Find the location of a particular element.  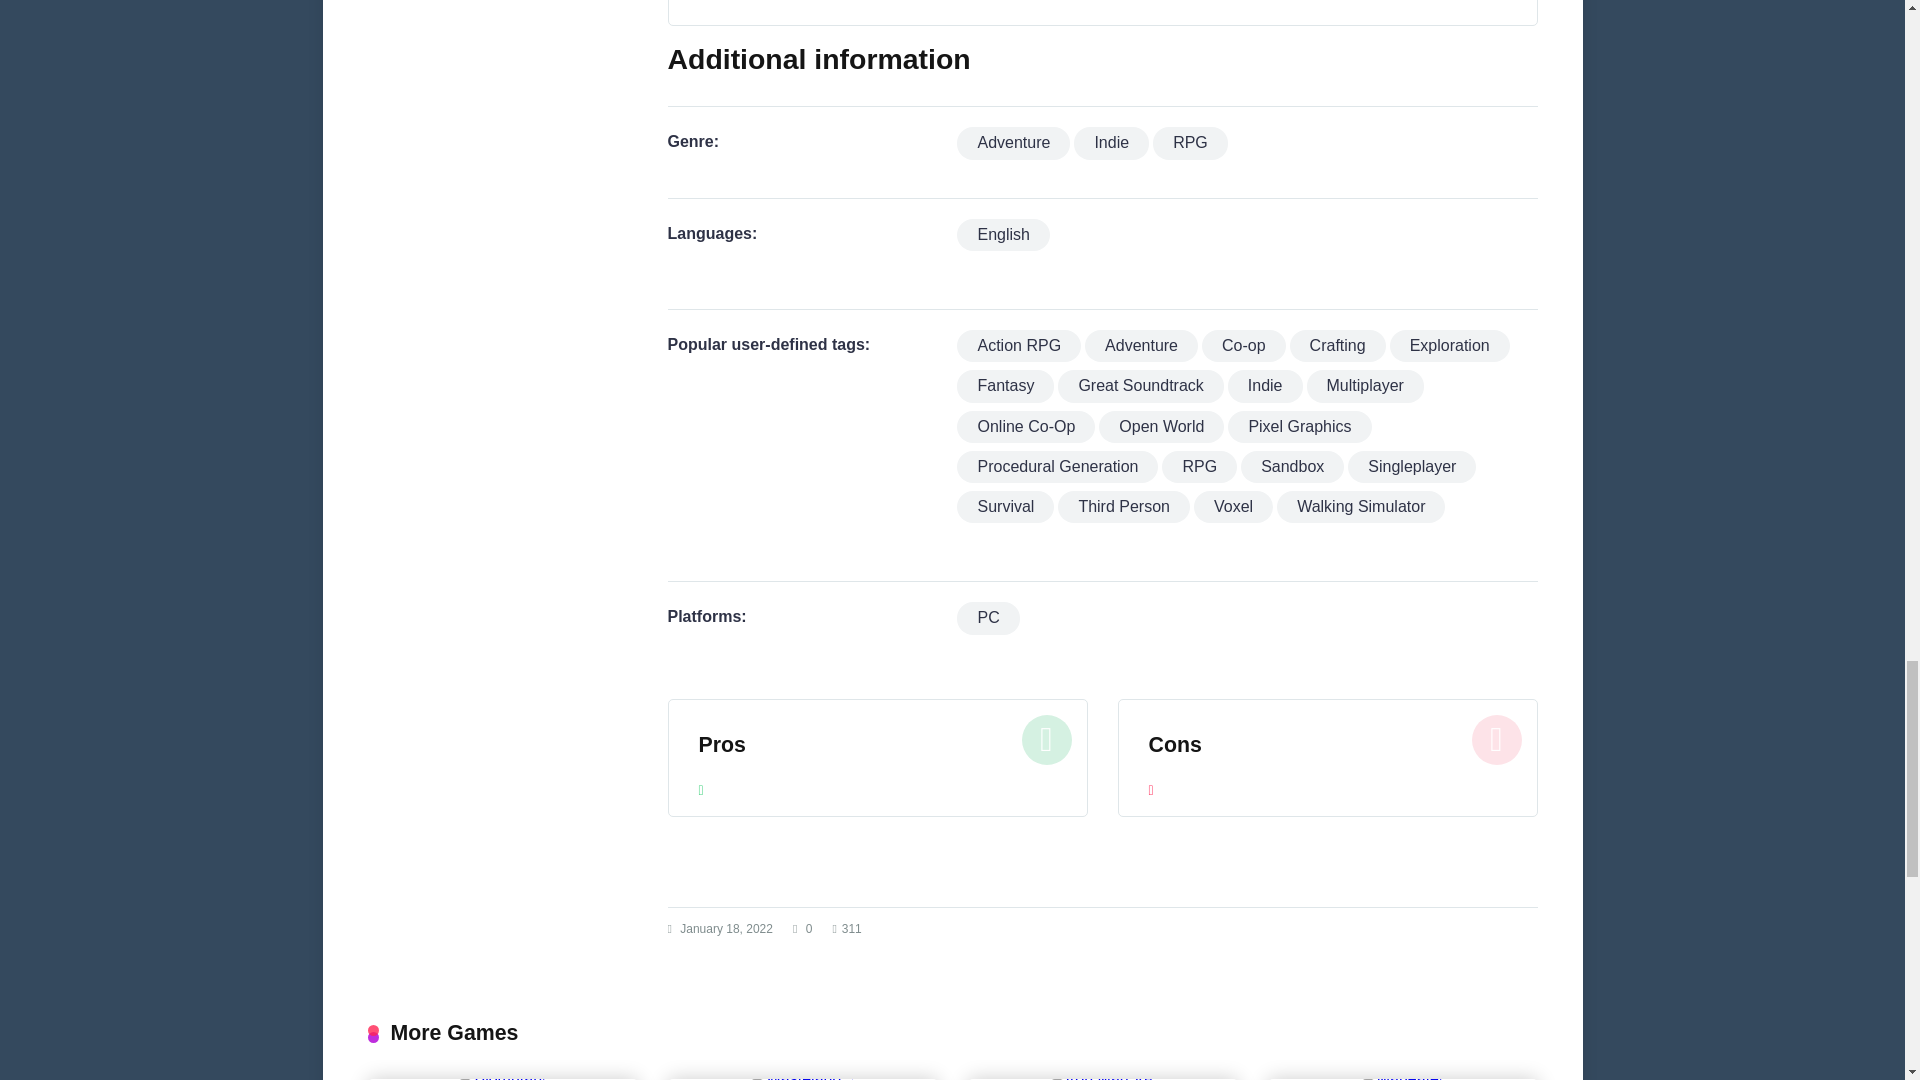

Indie is located at coordinates (1266, 386).